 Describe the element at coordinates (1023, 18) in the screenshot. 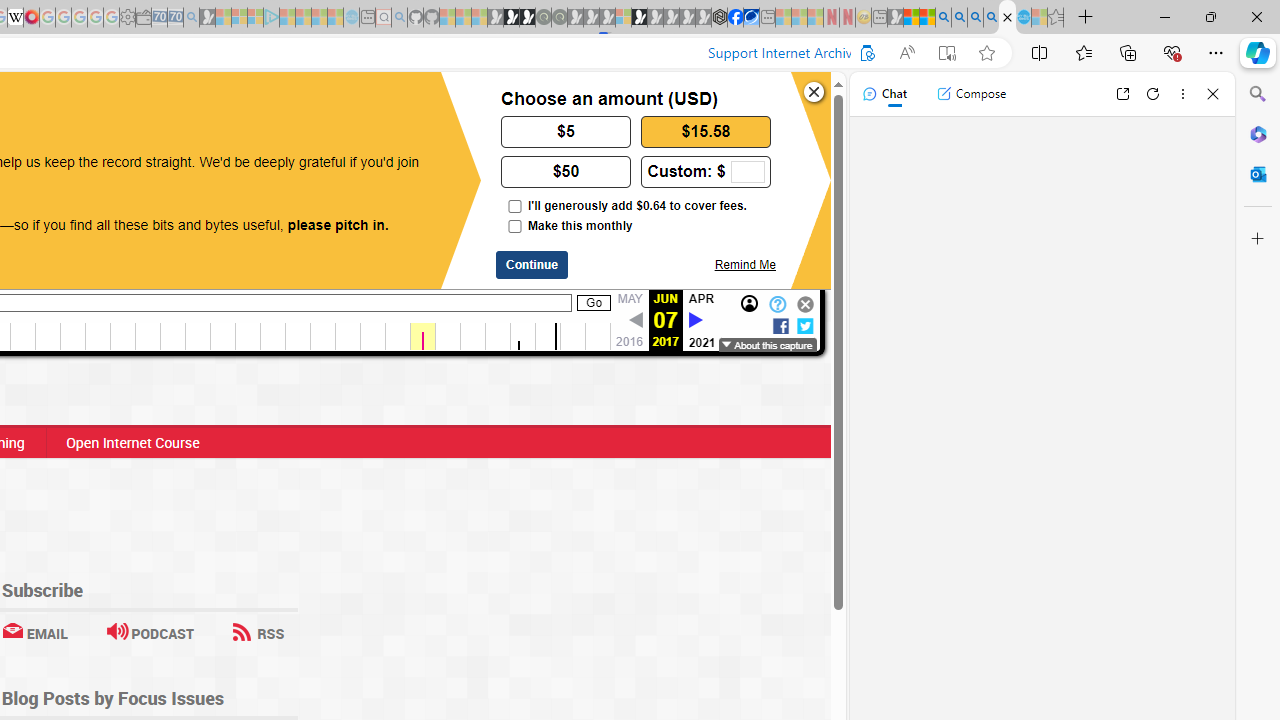

I see `Services - Maintenance | Sky Blue Bikes - Sky Blue Bikes` at that location.